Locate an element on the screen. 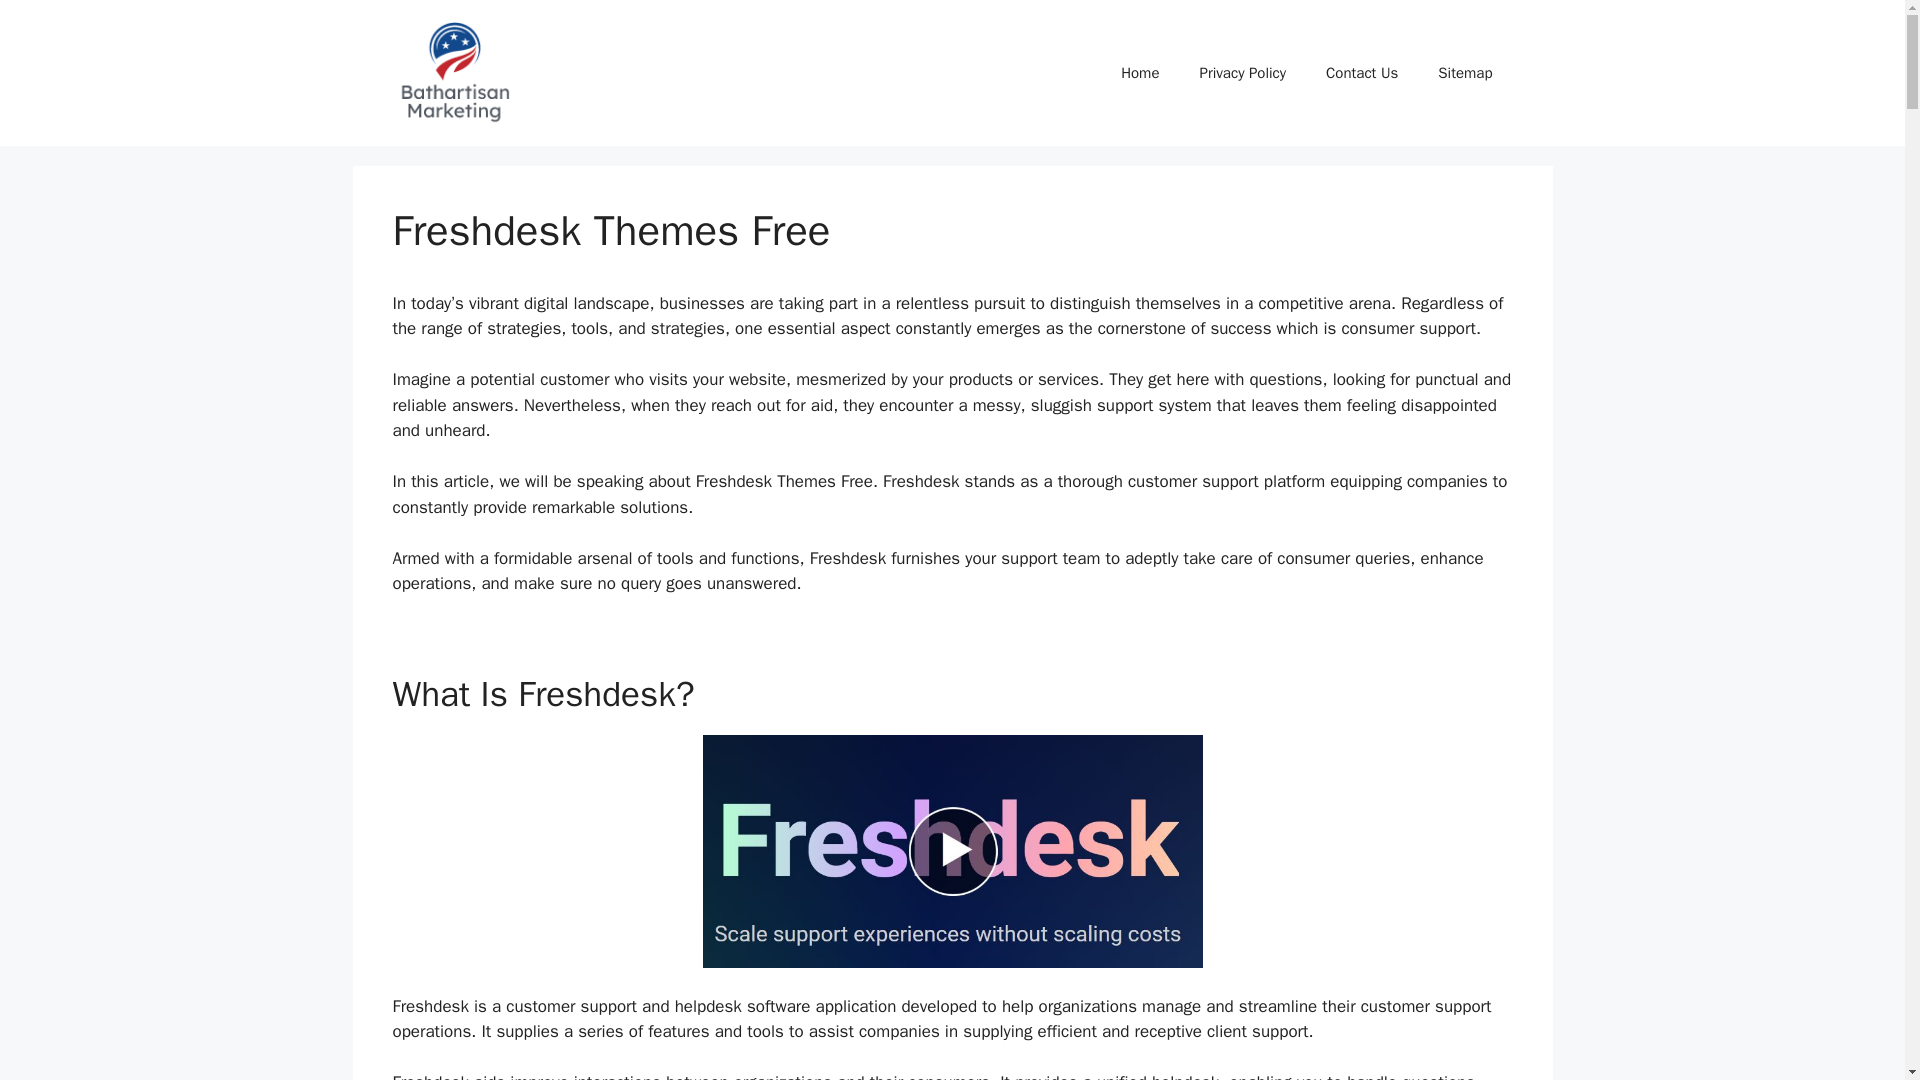 The width and height of the screenshot is (1920, 1080). Contact Us is located at coordinates (1362, 72).